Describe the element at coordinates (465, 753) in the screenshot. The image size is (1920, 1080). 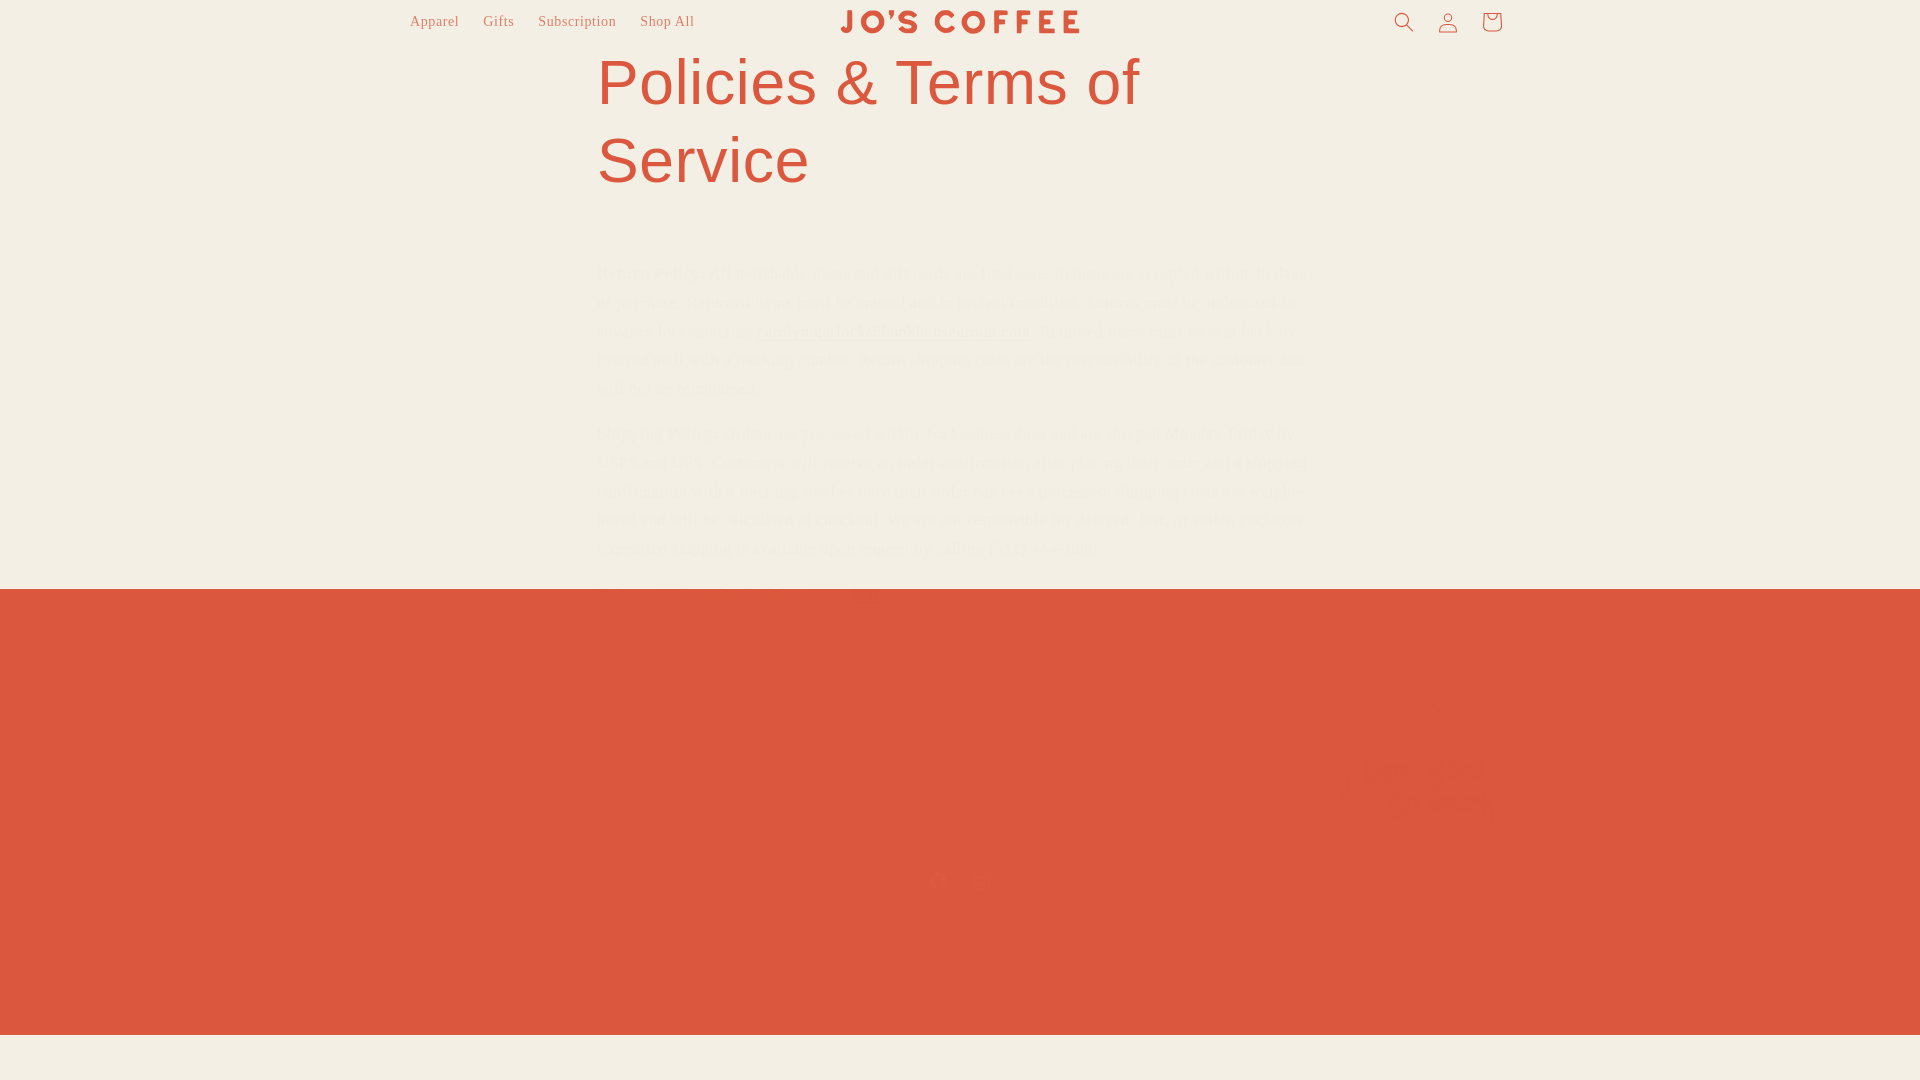
I see `Bunkhouse Group` at that location.